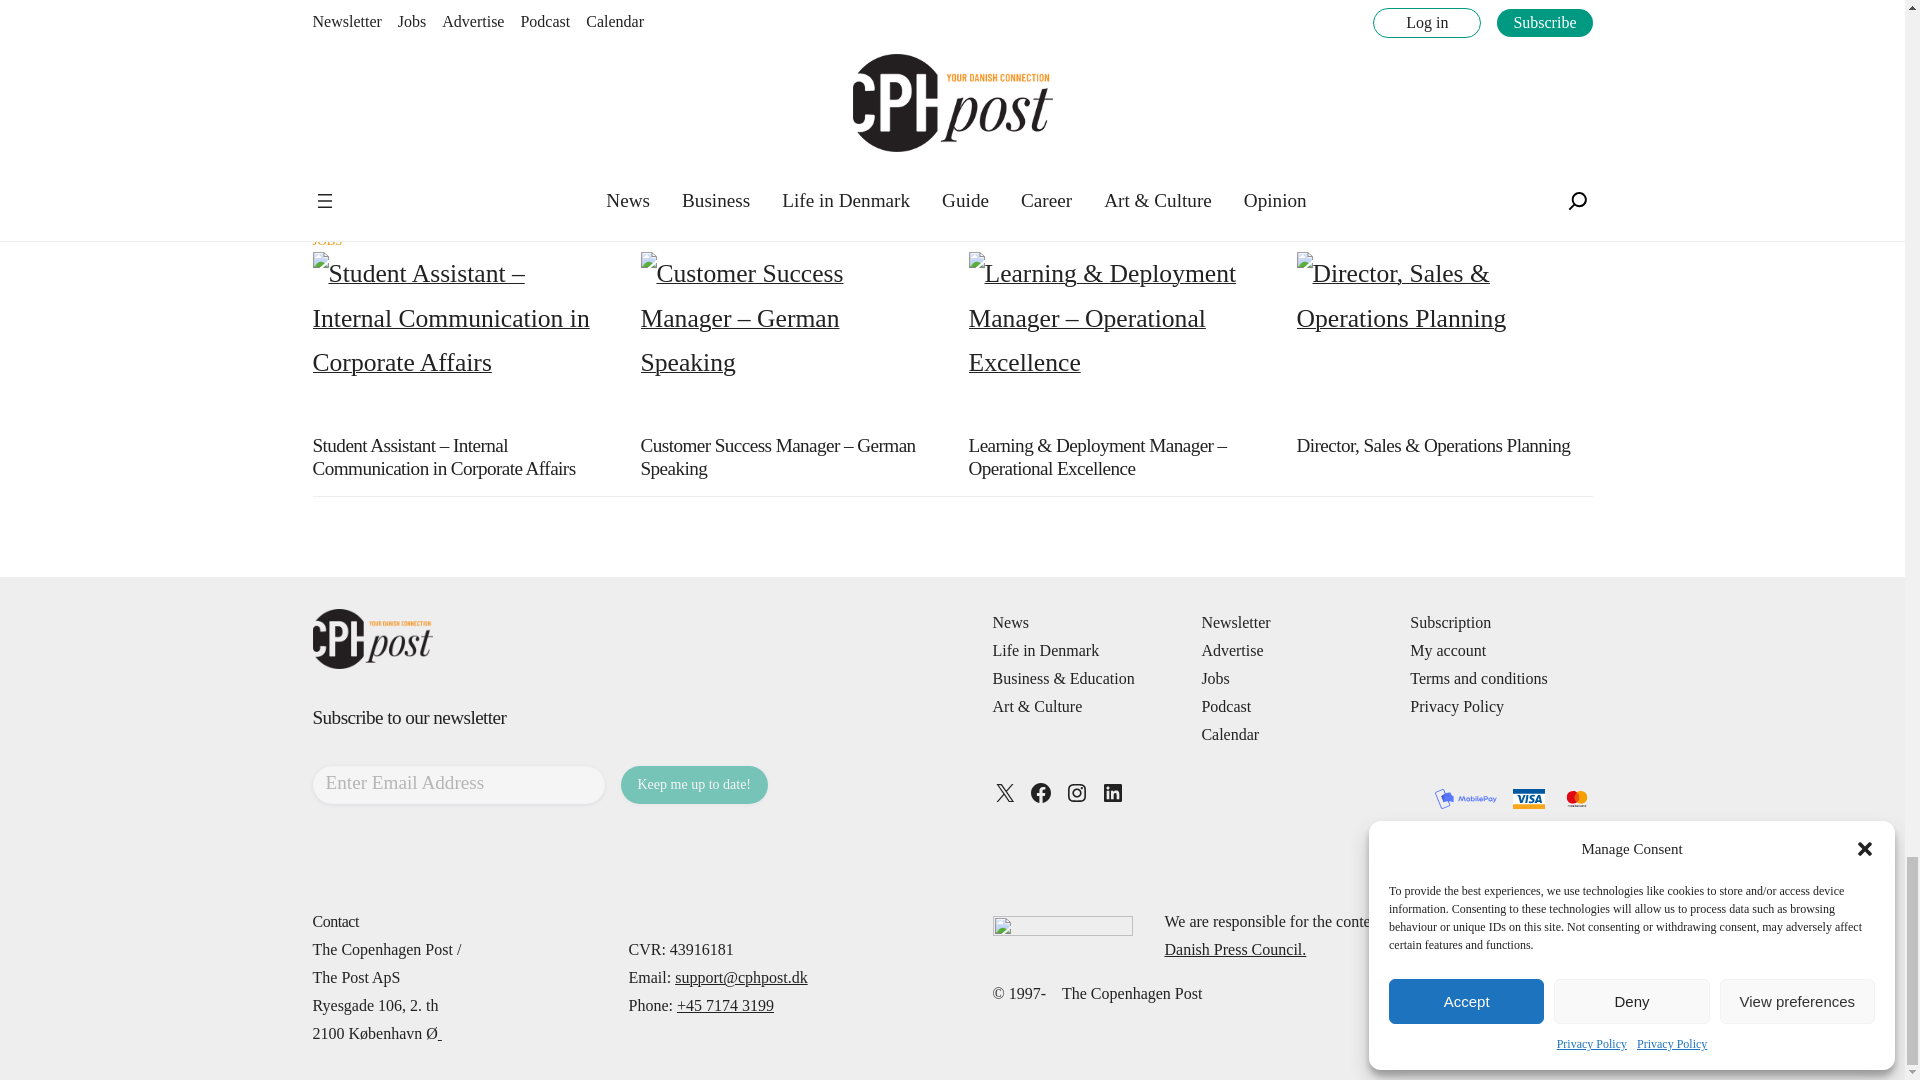 This screenshot has height=1080, width=1920. Describe the element at coordinates (694, 784) in the screenshot. I see `Keep me up to date!` at that location.